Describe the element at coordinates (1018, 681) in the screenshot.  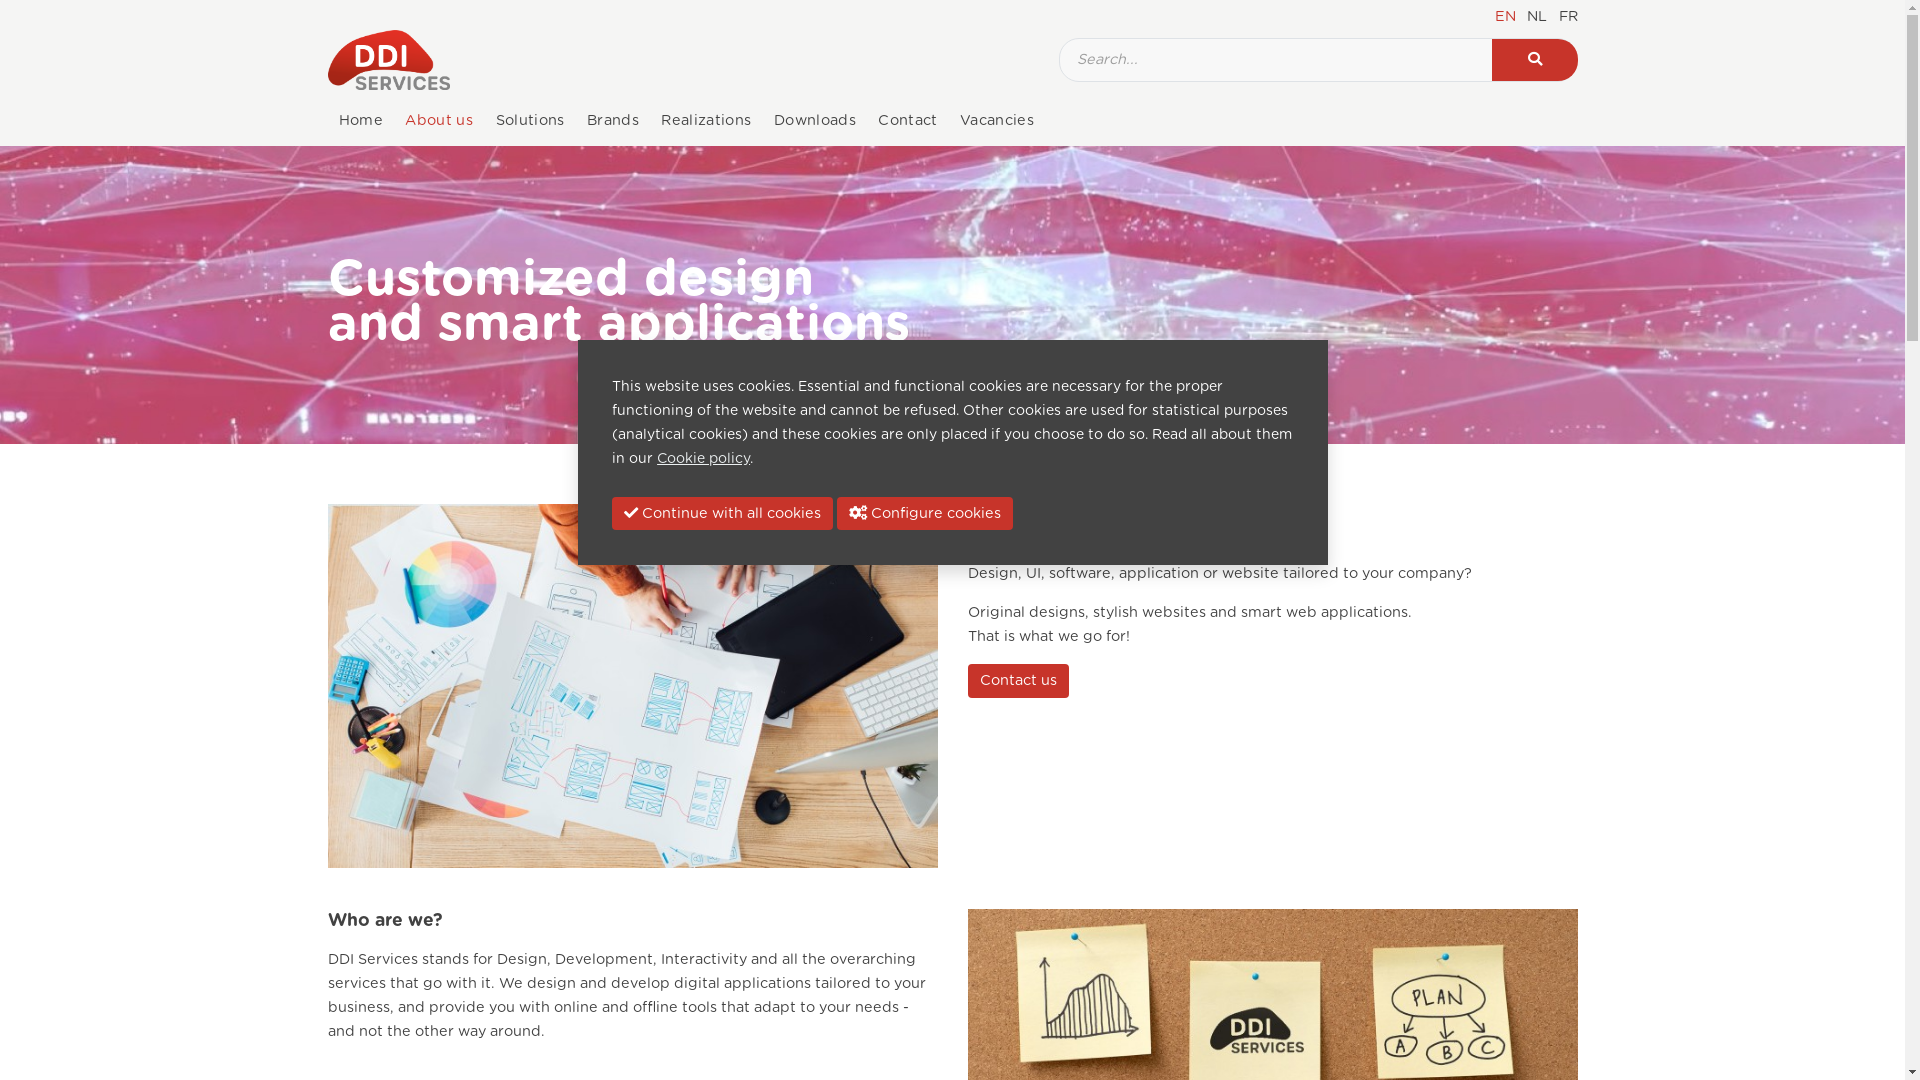
I see `Contact us` at that location.